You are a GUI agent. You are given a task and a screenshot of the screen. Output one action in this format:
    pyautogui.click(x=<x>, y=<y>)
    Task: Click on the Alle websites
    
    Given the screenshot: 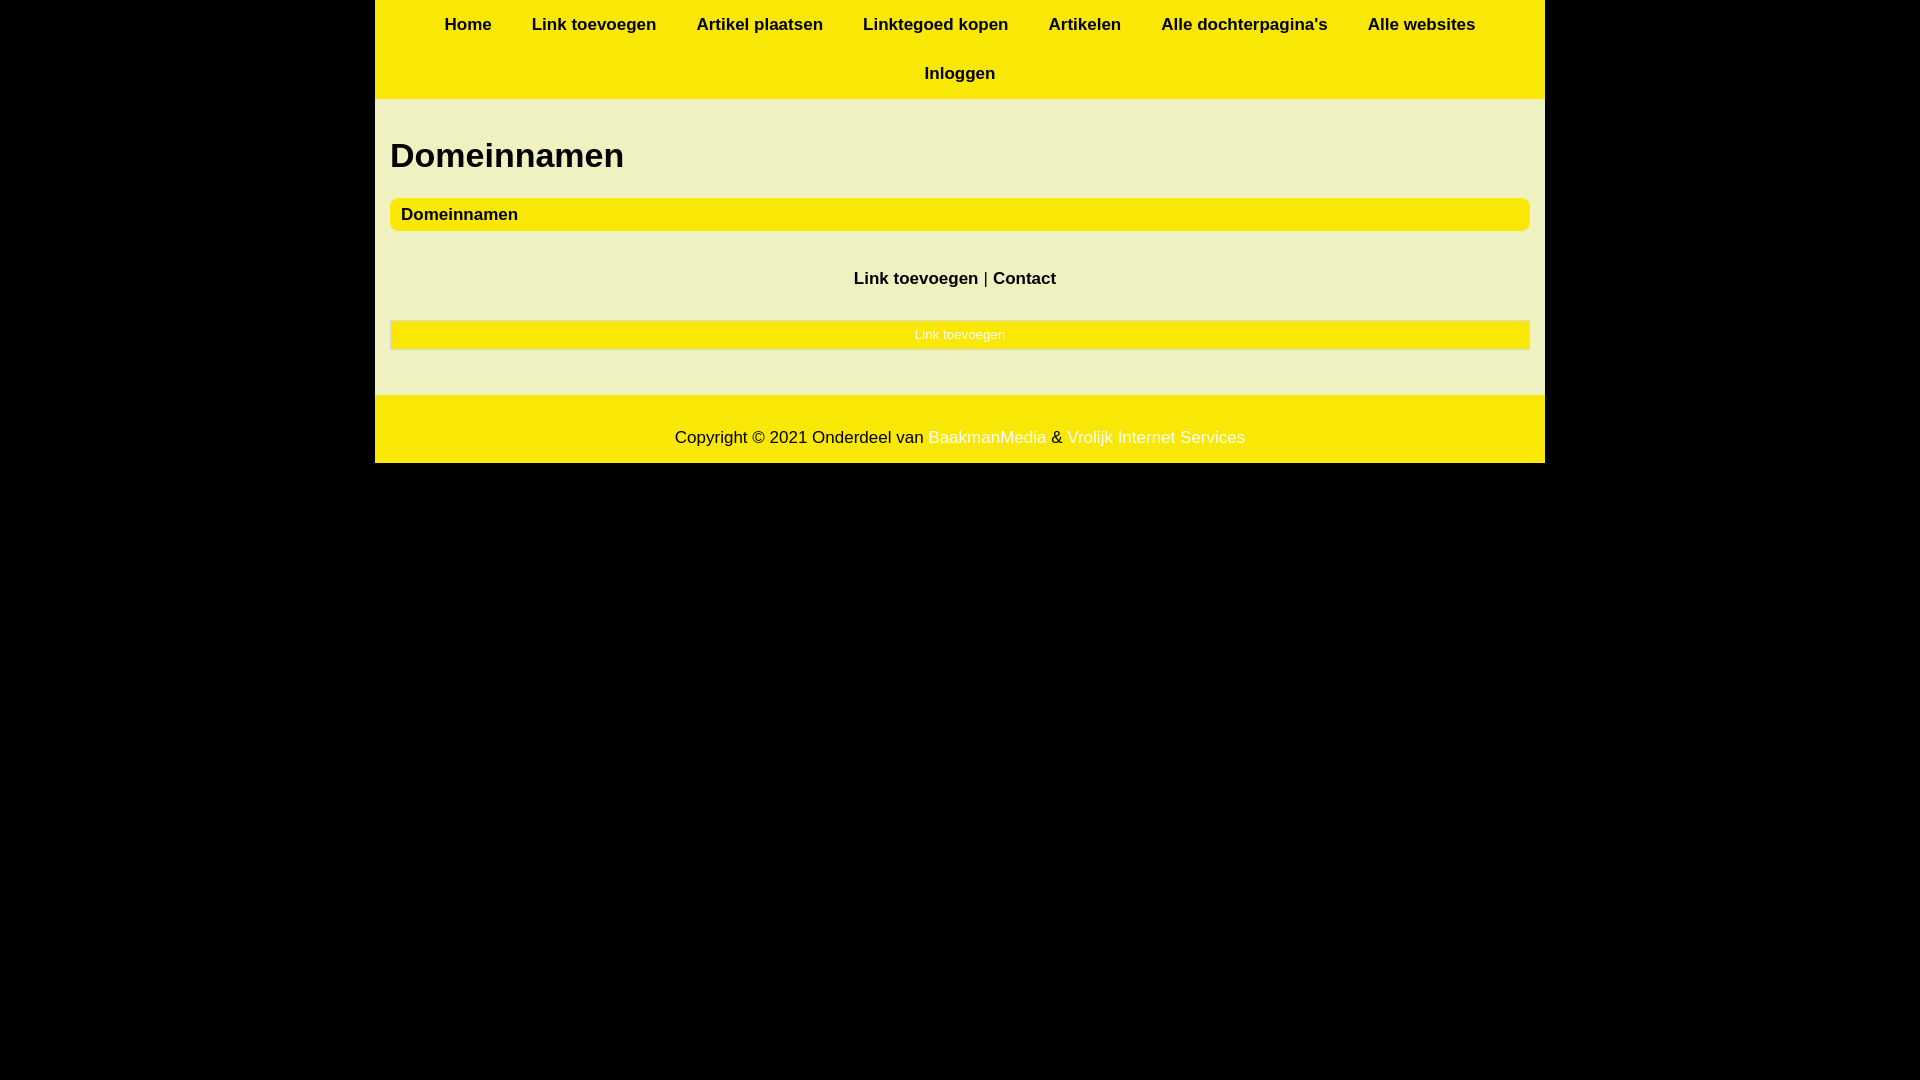 What is the action you would take?
    pyautogui.click(x=1422, y=24)
    